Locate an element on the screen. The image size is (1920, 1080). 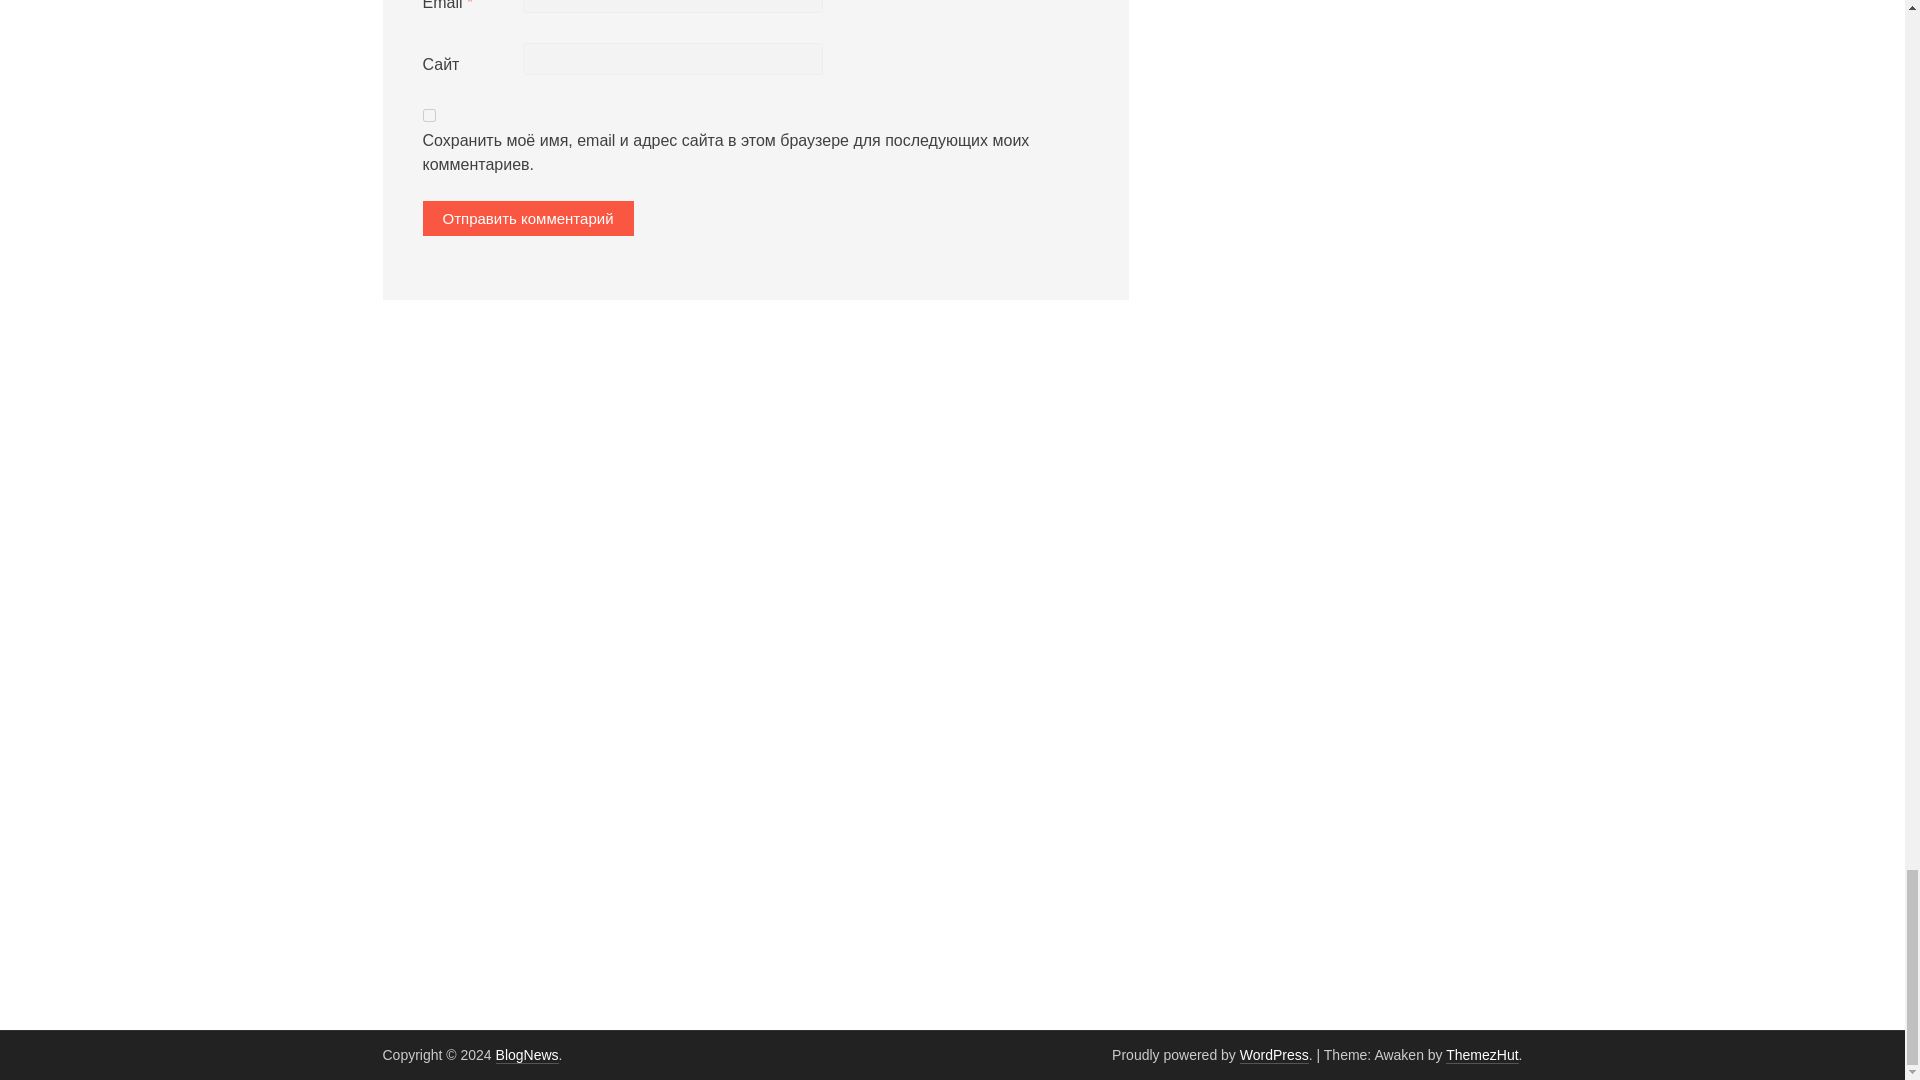
ThemezHut is located at coordinates (1482, 1054).